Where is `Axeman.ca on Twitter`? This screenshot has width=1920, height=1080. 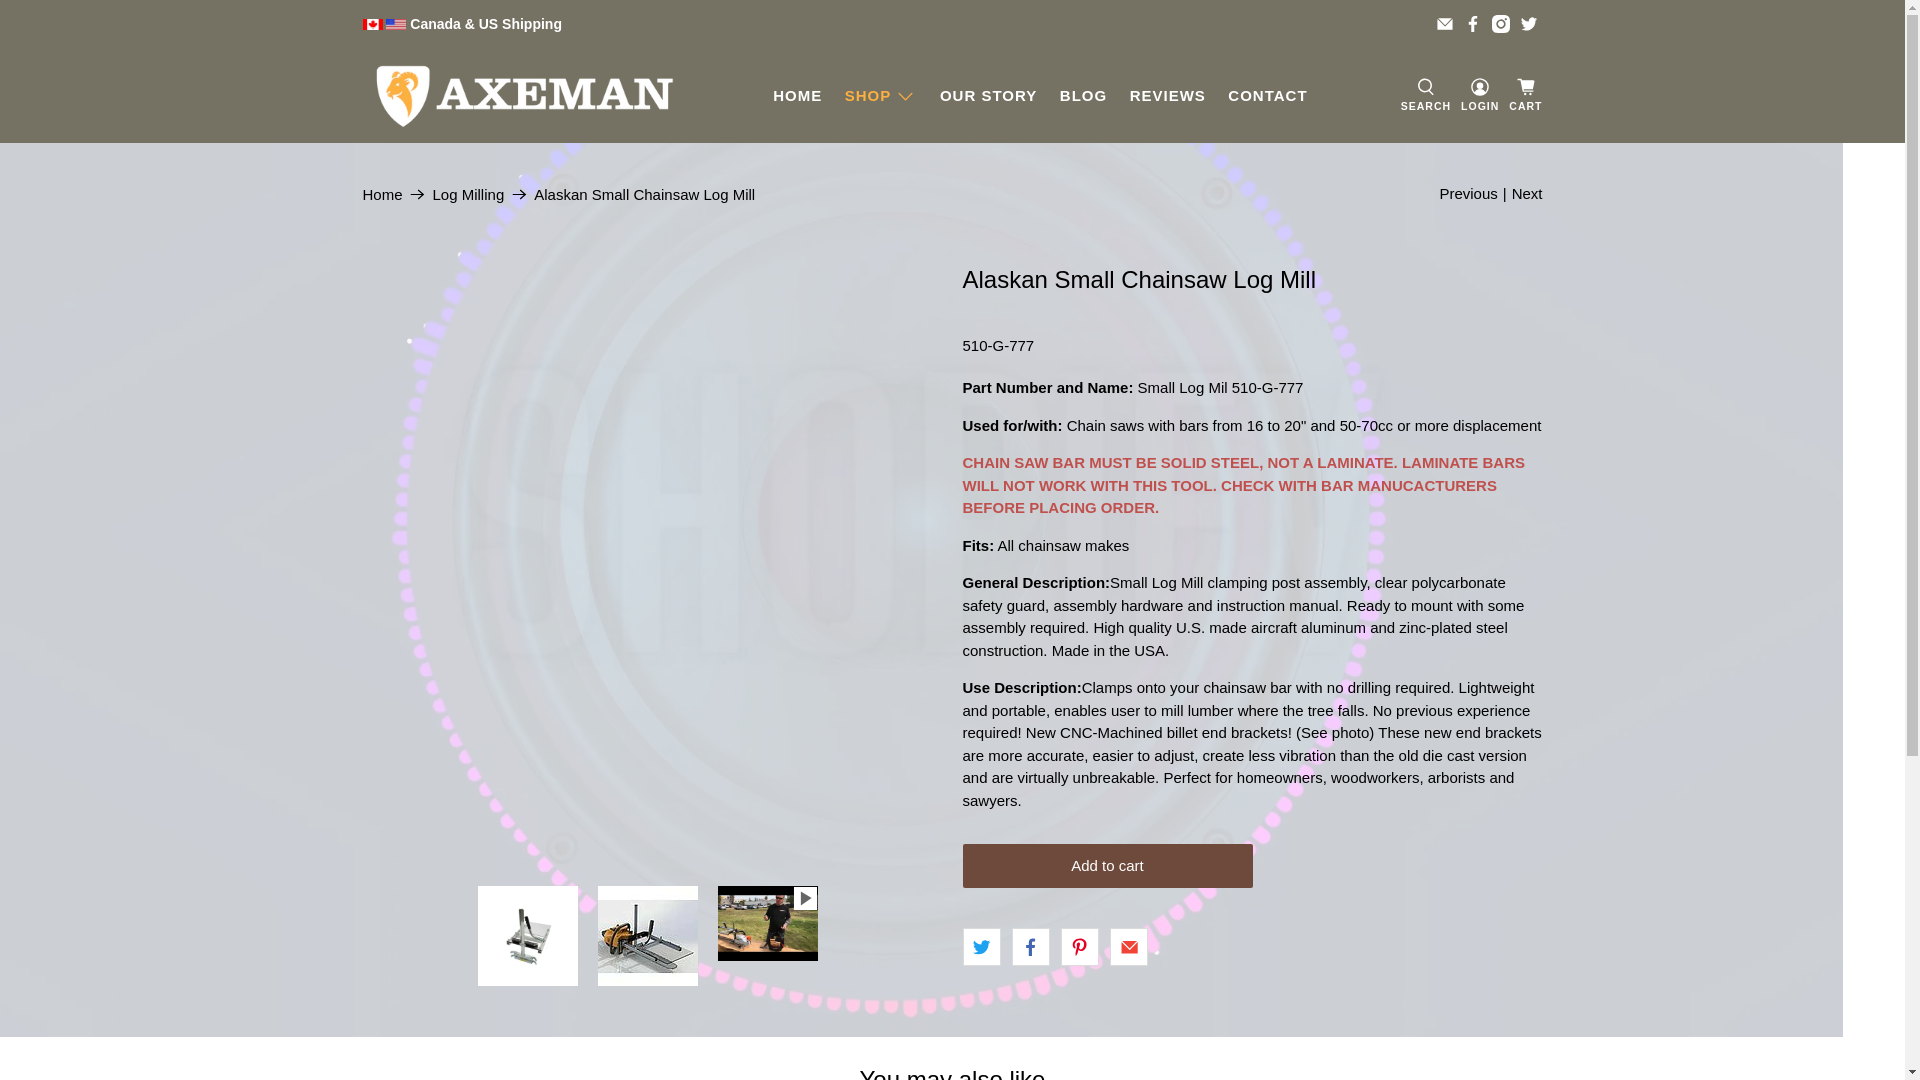 Axeman.ca on Twitter is located at coordinates (1529, 24).